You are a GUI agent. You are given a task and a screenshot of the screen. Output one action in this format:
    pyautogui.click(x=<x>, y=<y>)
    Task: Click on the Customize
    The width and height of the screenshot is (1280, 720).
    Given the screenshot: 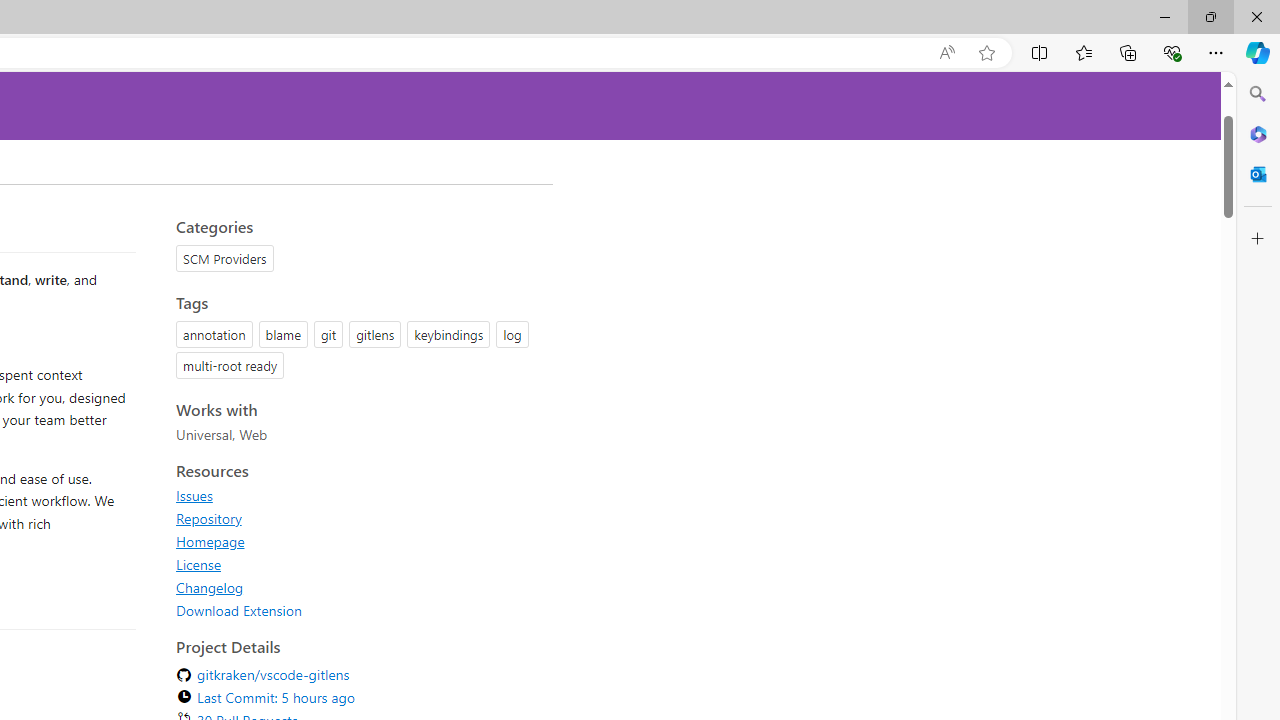 What is the action you would take?
    pyautogui.click(x=1258, y=239)
    